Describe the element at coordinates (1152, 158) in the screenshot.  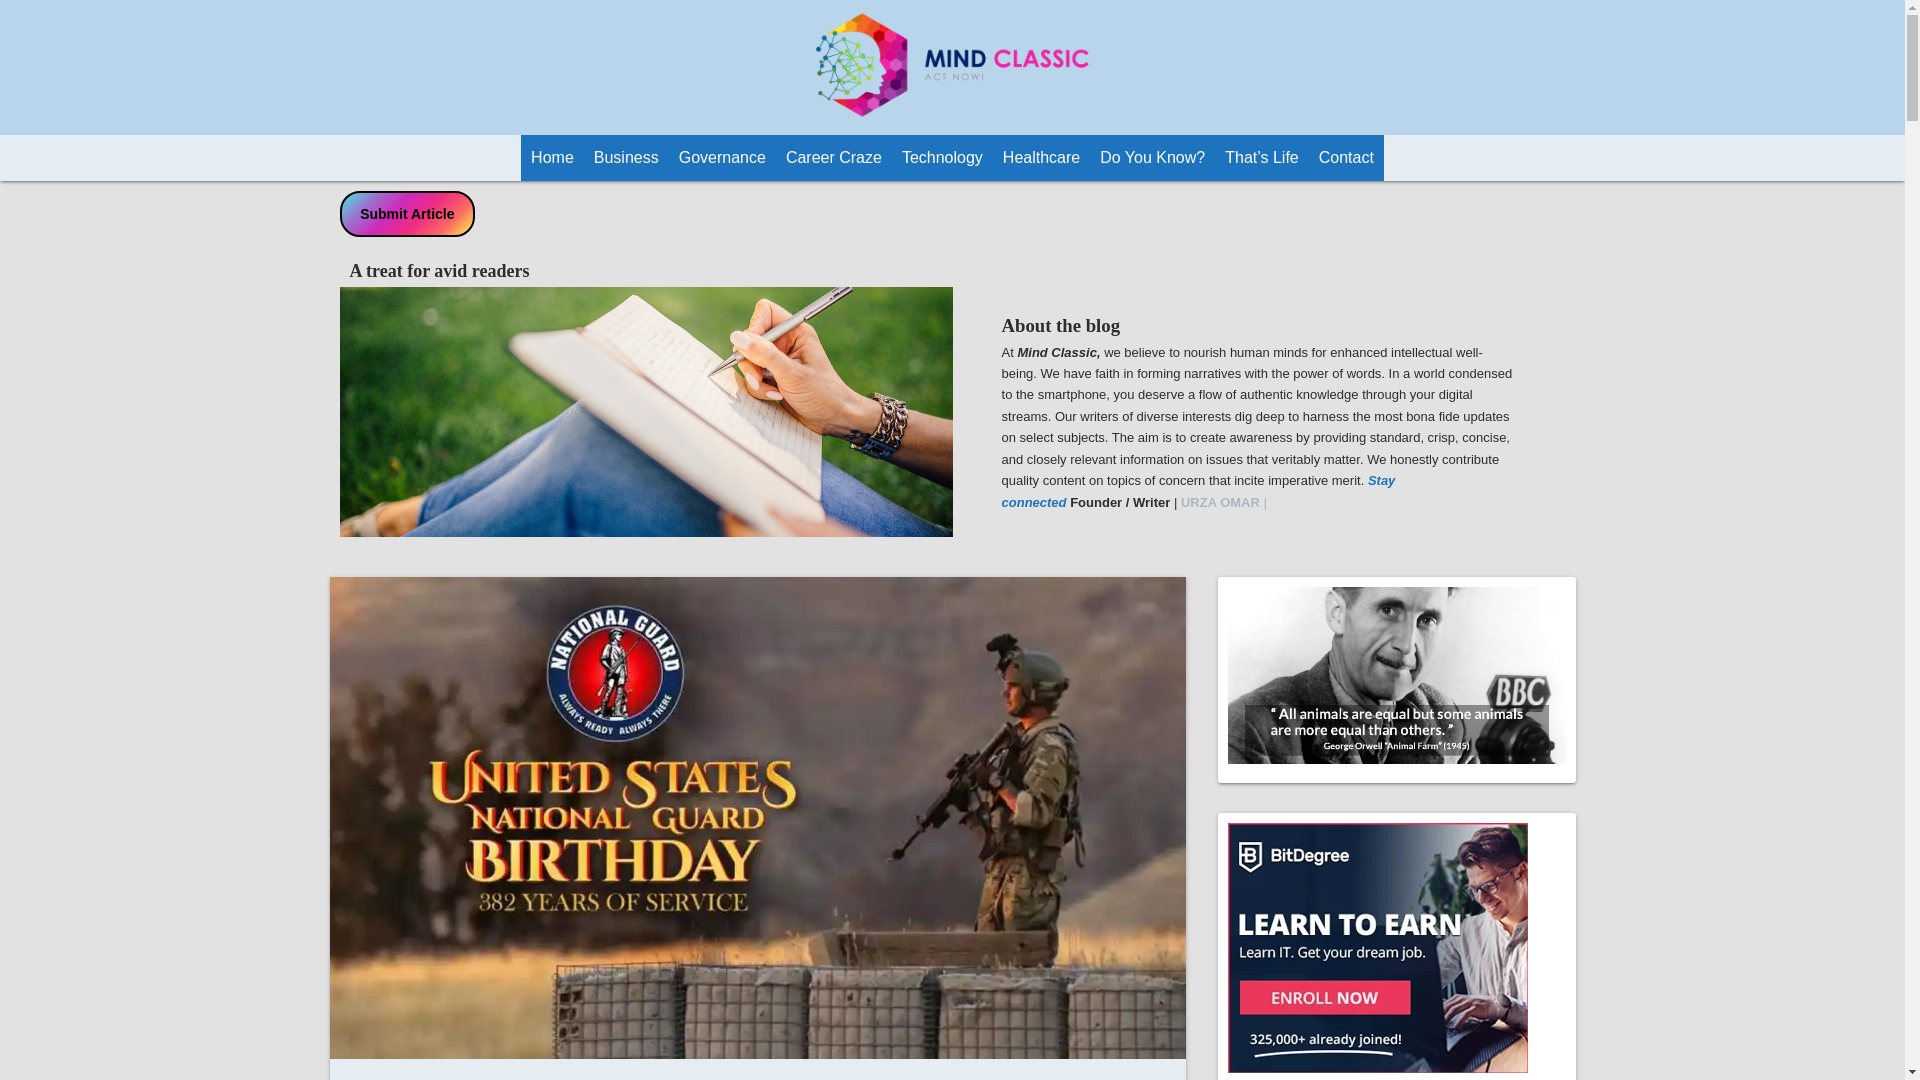
I see `Do You Know?` at that location.